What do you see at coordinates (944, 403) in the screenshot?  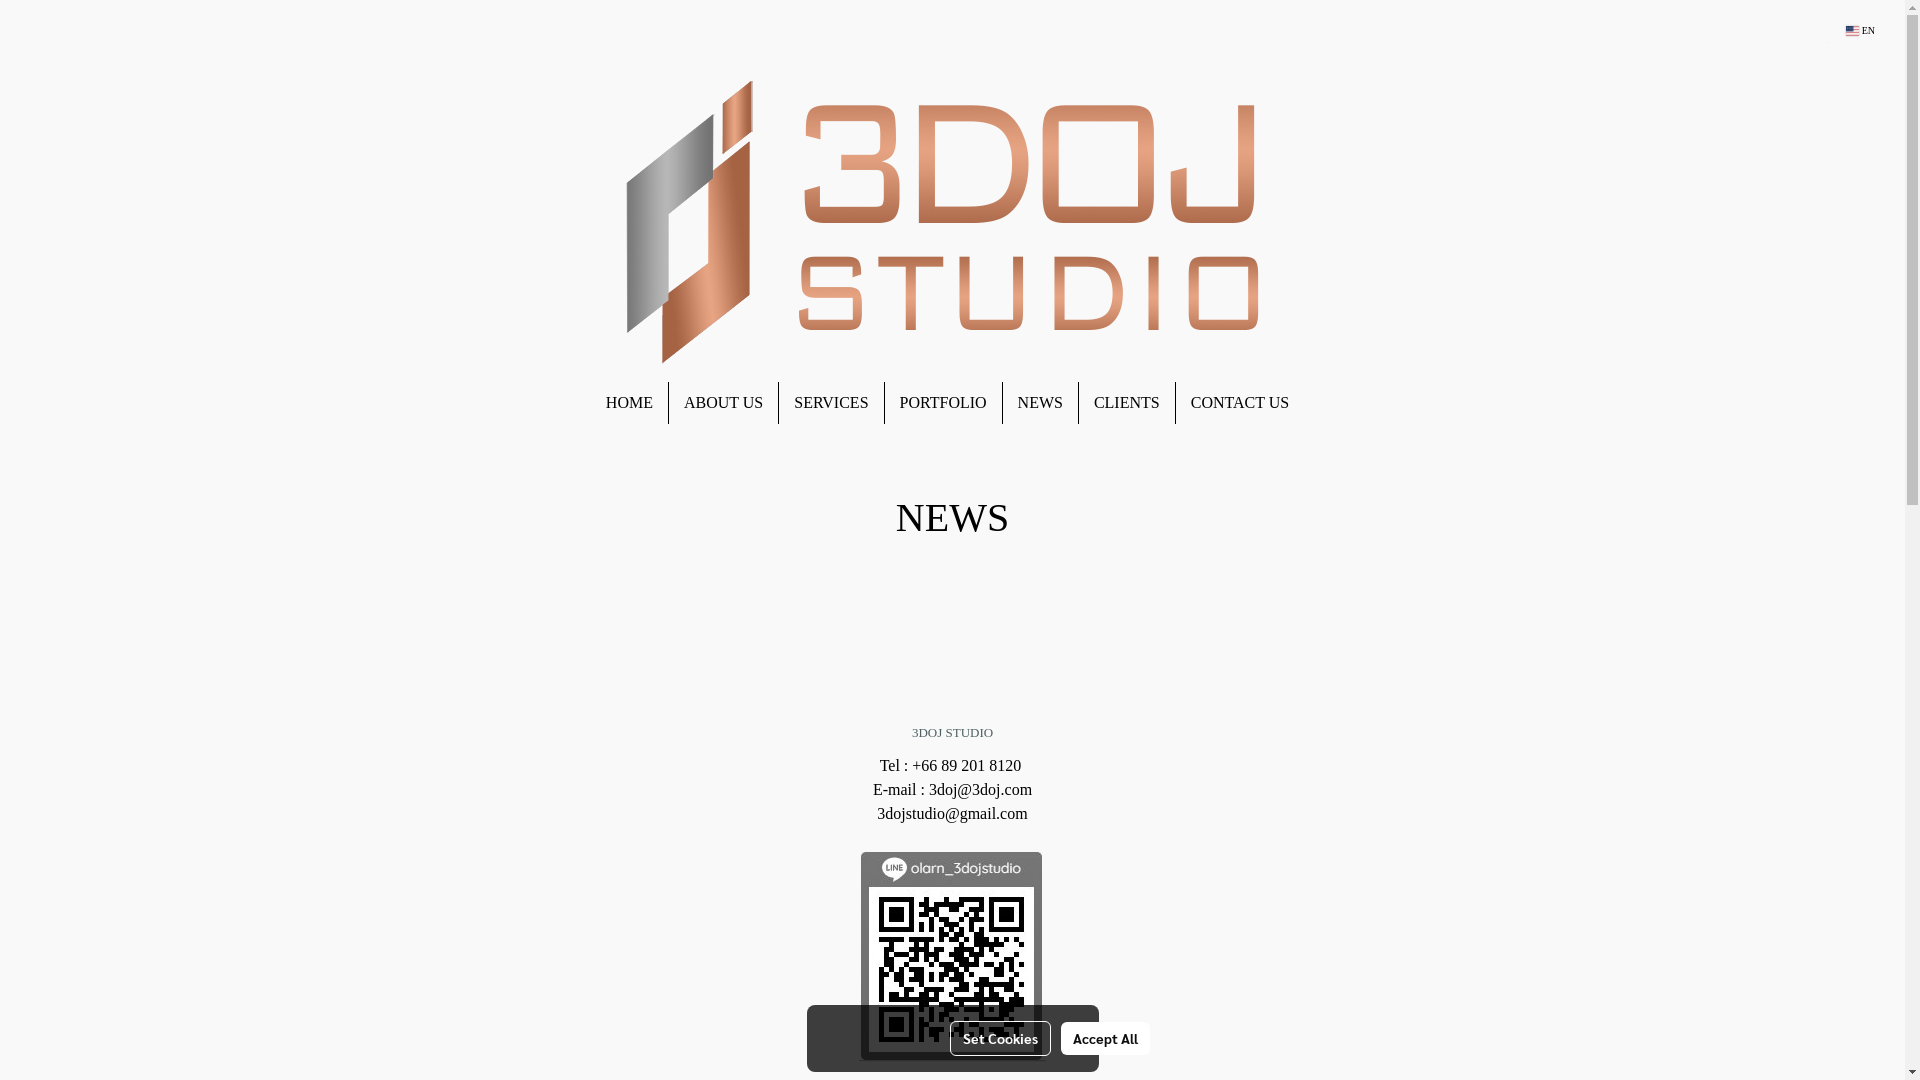 I see `PORTFOLIO` at bounding box center [944, 403].